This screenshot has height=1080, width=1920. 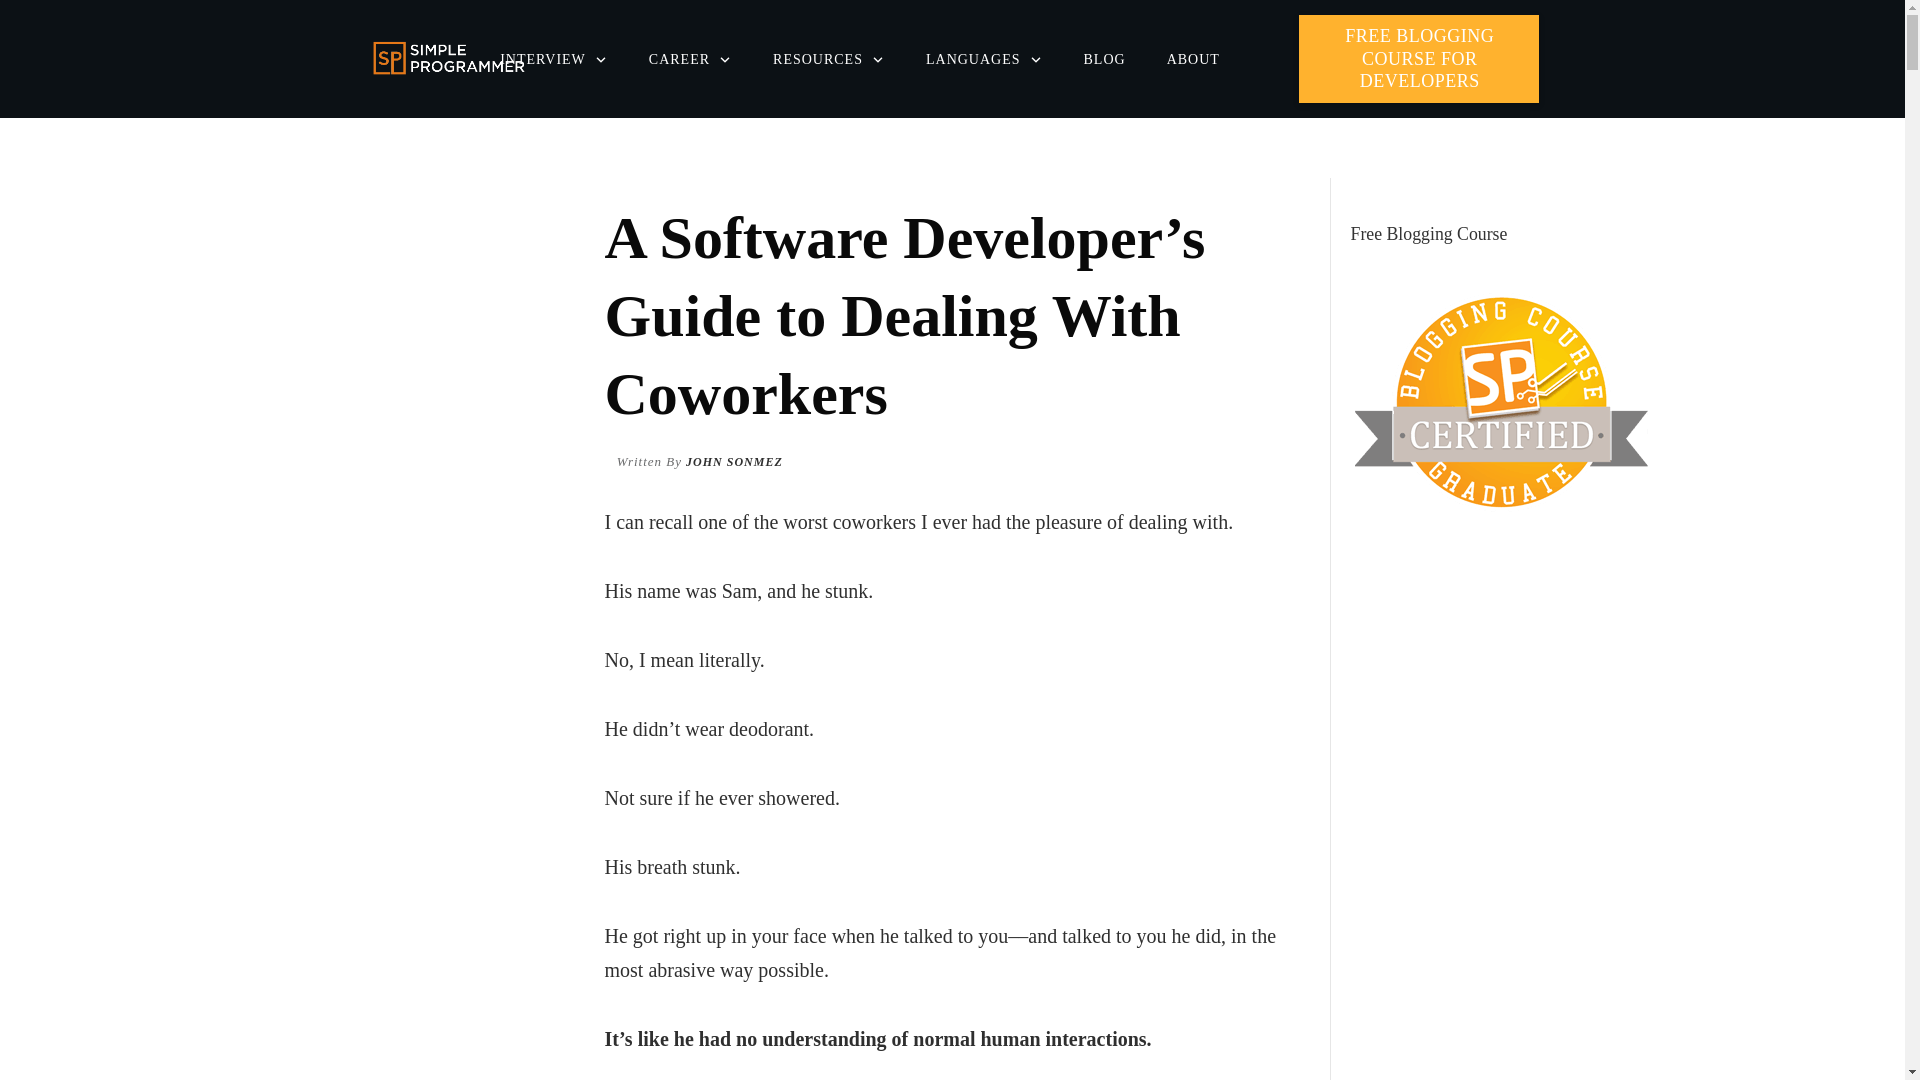 What do you see at coordinates (984, 60) in the screenshot?
I see `LANGUAGES` at bounding box center [984, 60].